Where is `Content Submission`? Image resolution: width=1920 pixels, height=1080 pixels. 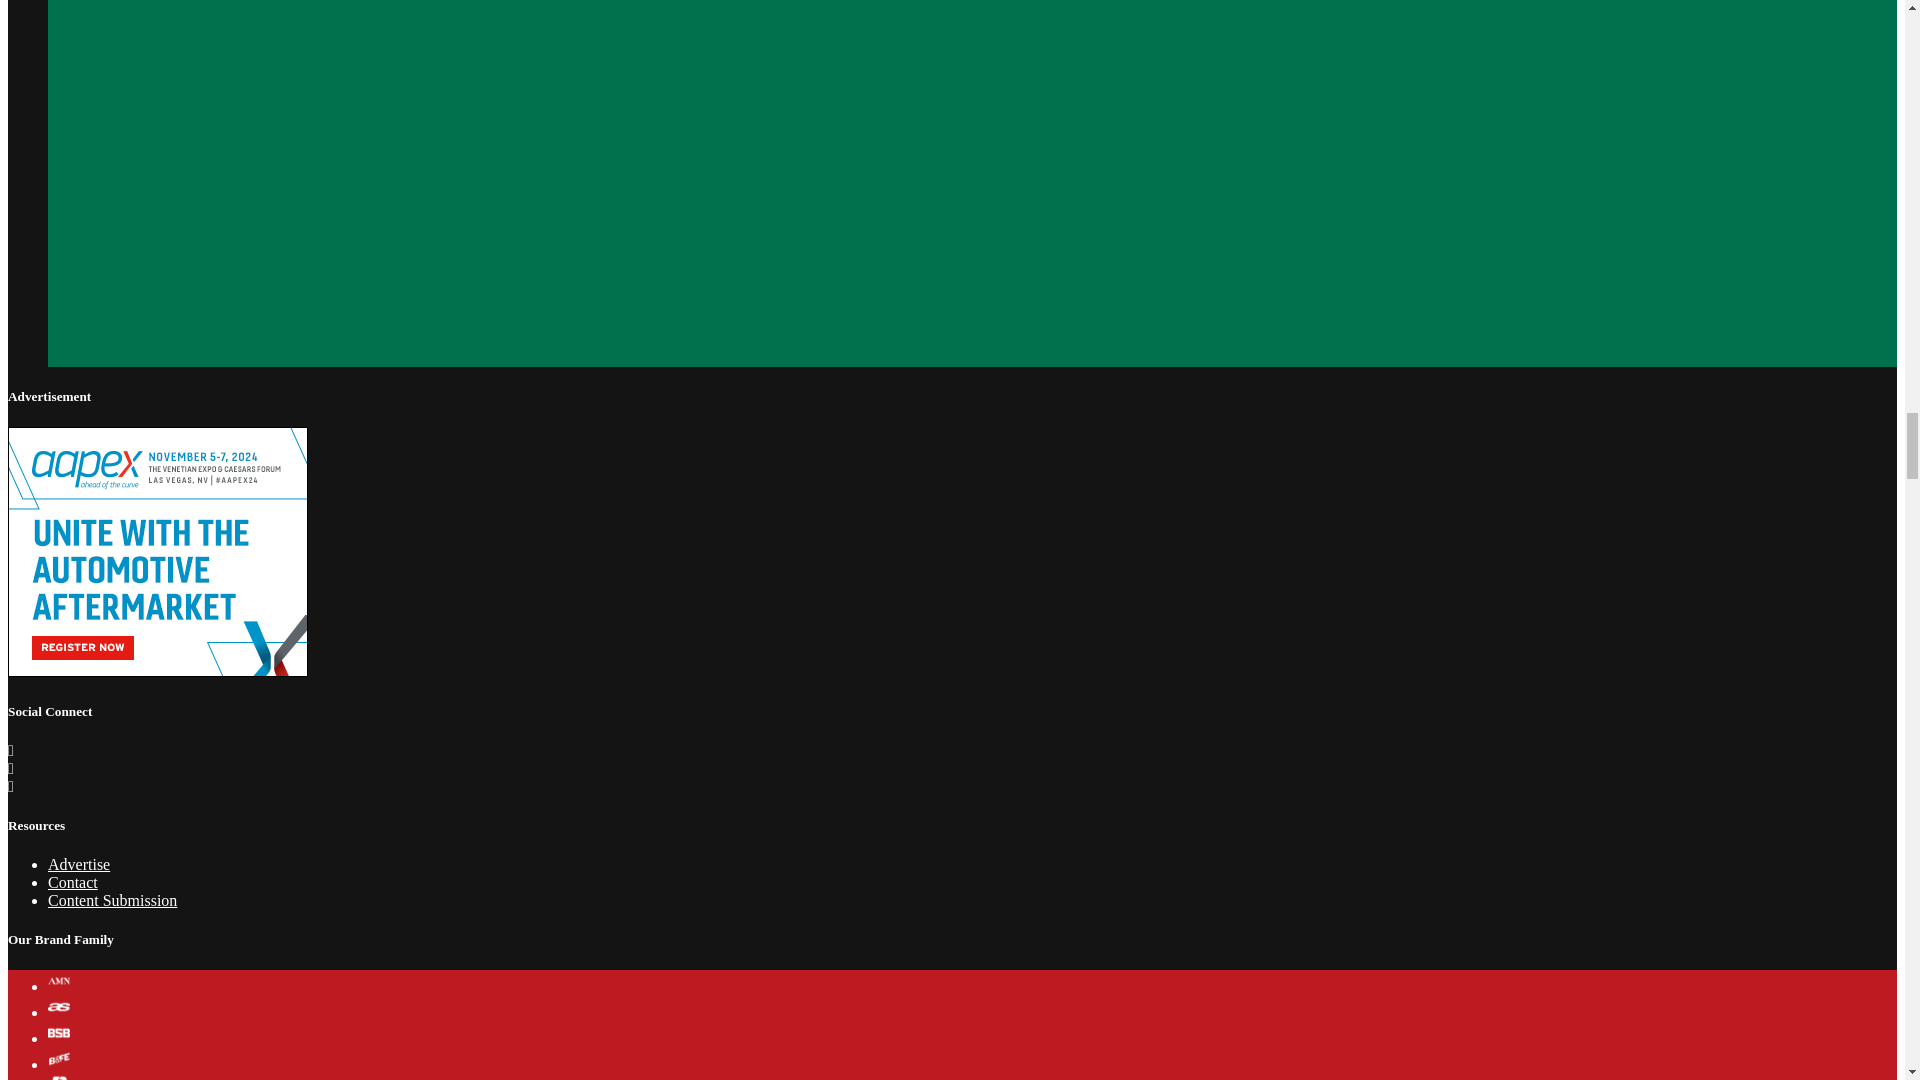
Content Submission is located at coordinates (112, 900).